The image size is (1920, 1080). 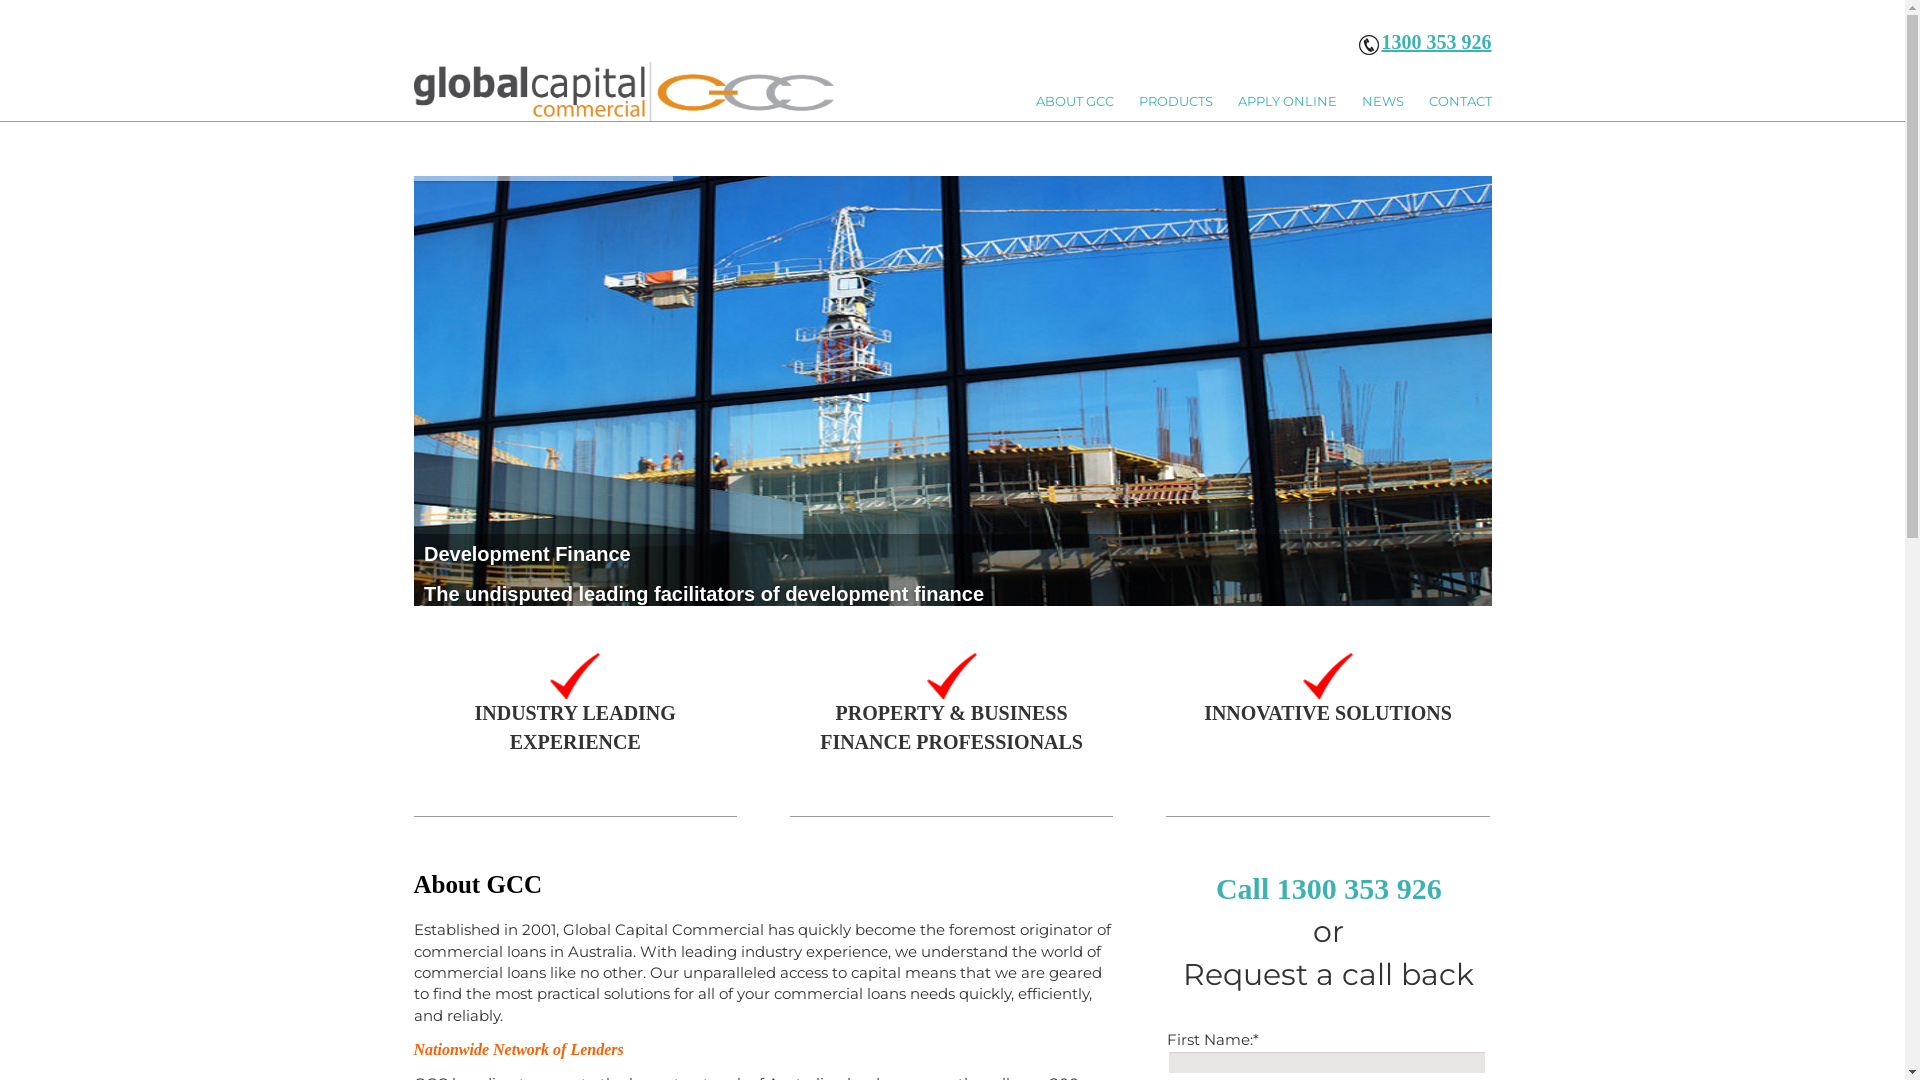 I want to click on PRODUCTS, so click(x=1188, y=101).